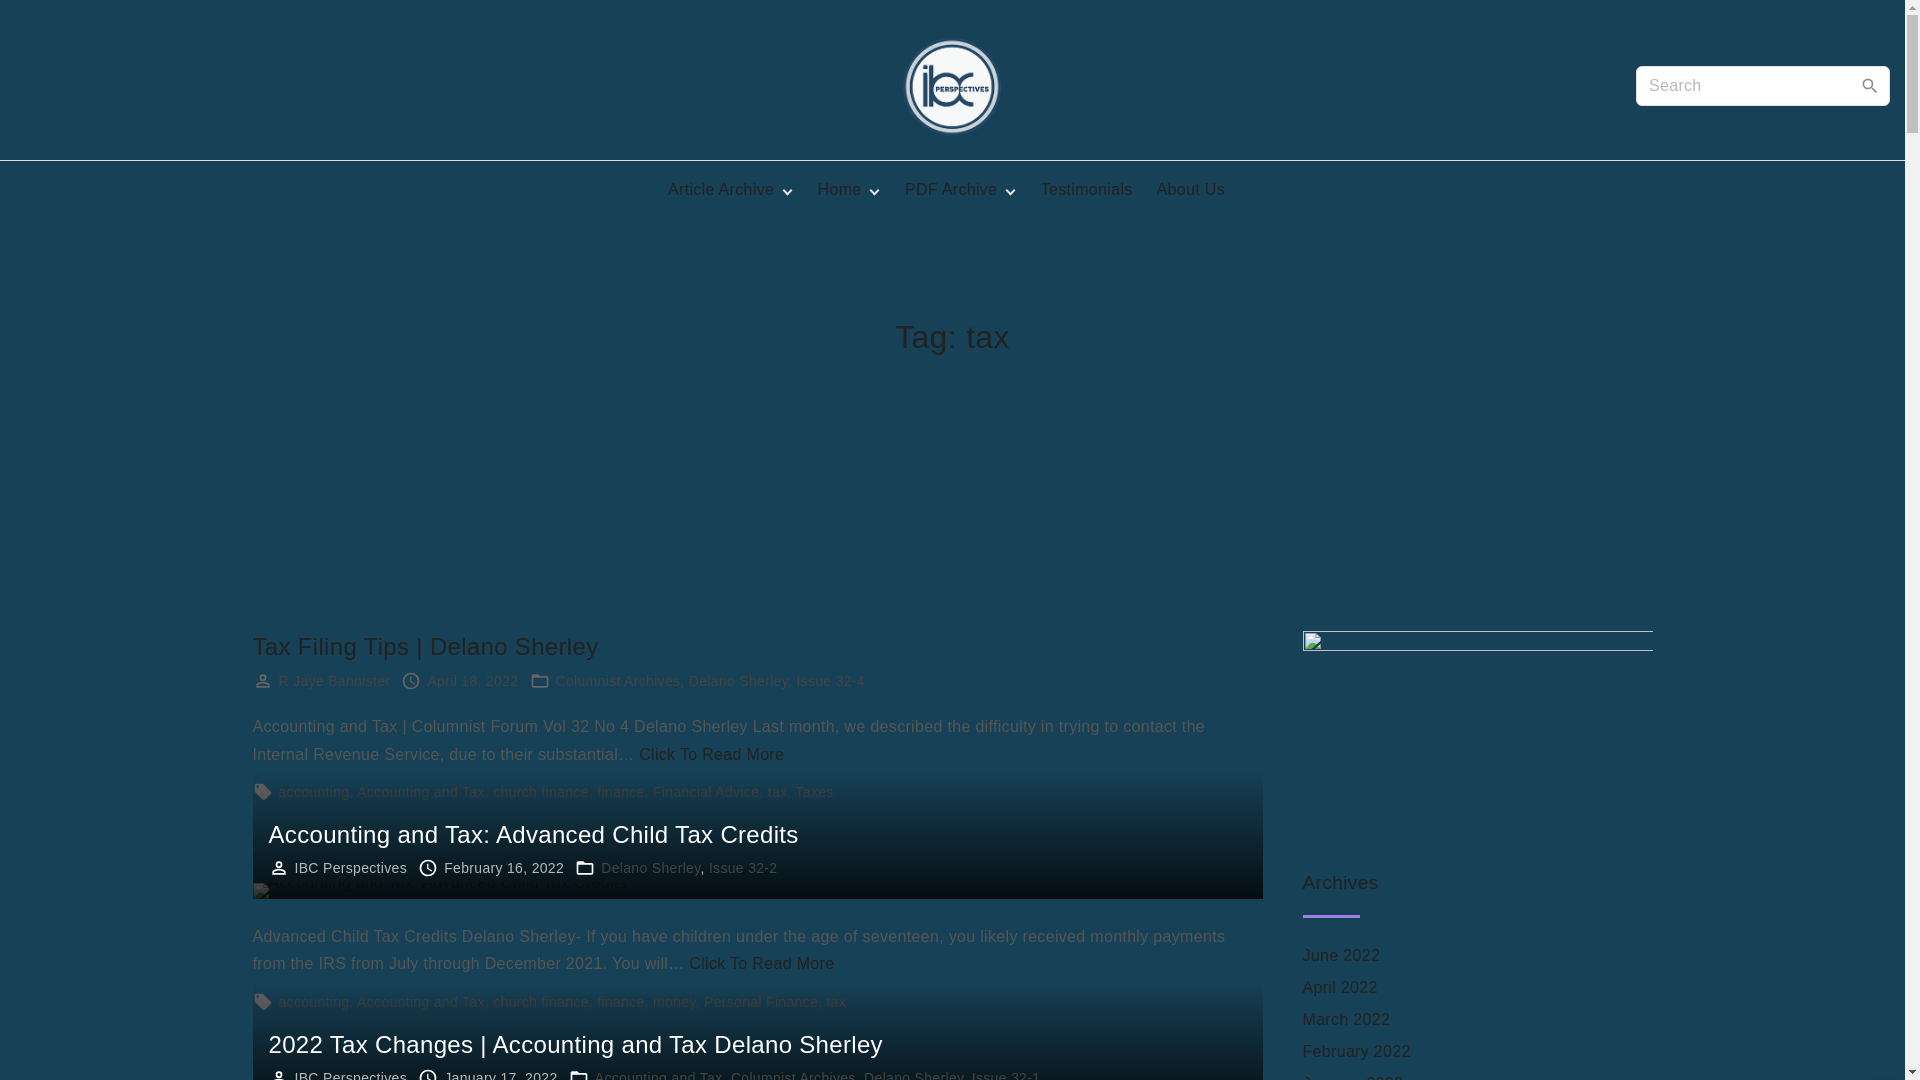  Describe the element at coordinates (334, 680) in the screenshot. I see `Posts by R Jaye Bannister` at that location.